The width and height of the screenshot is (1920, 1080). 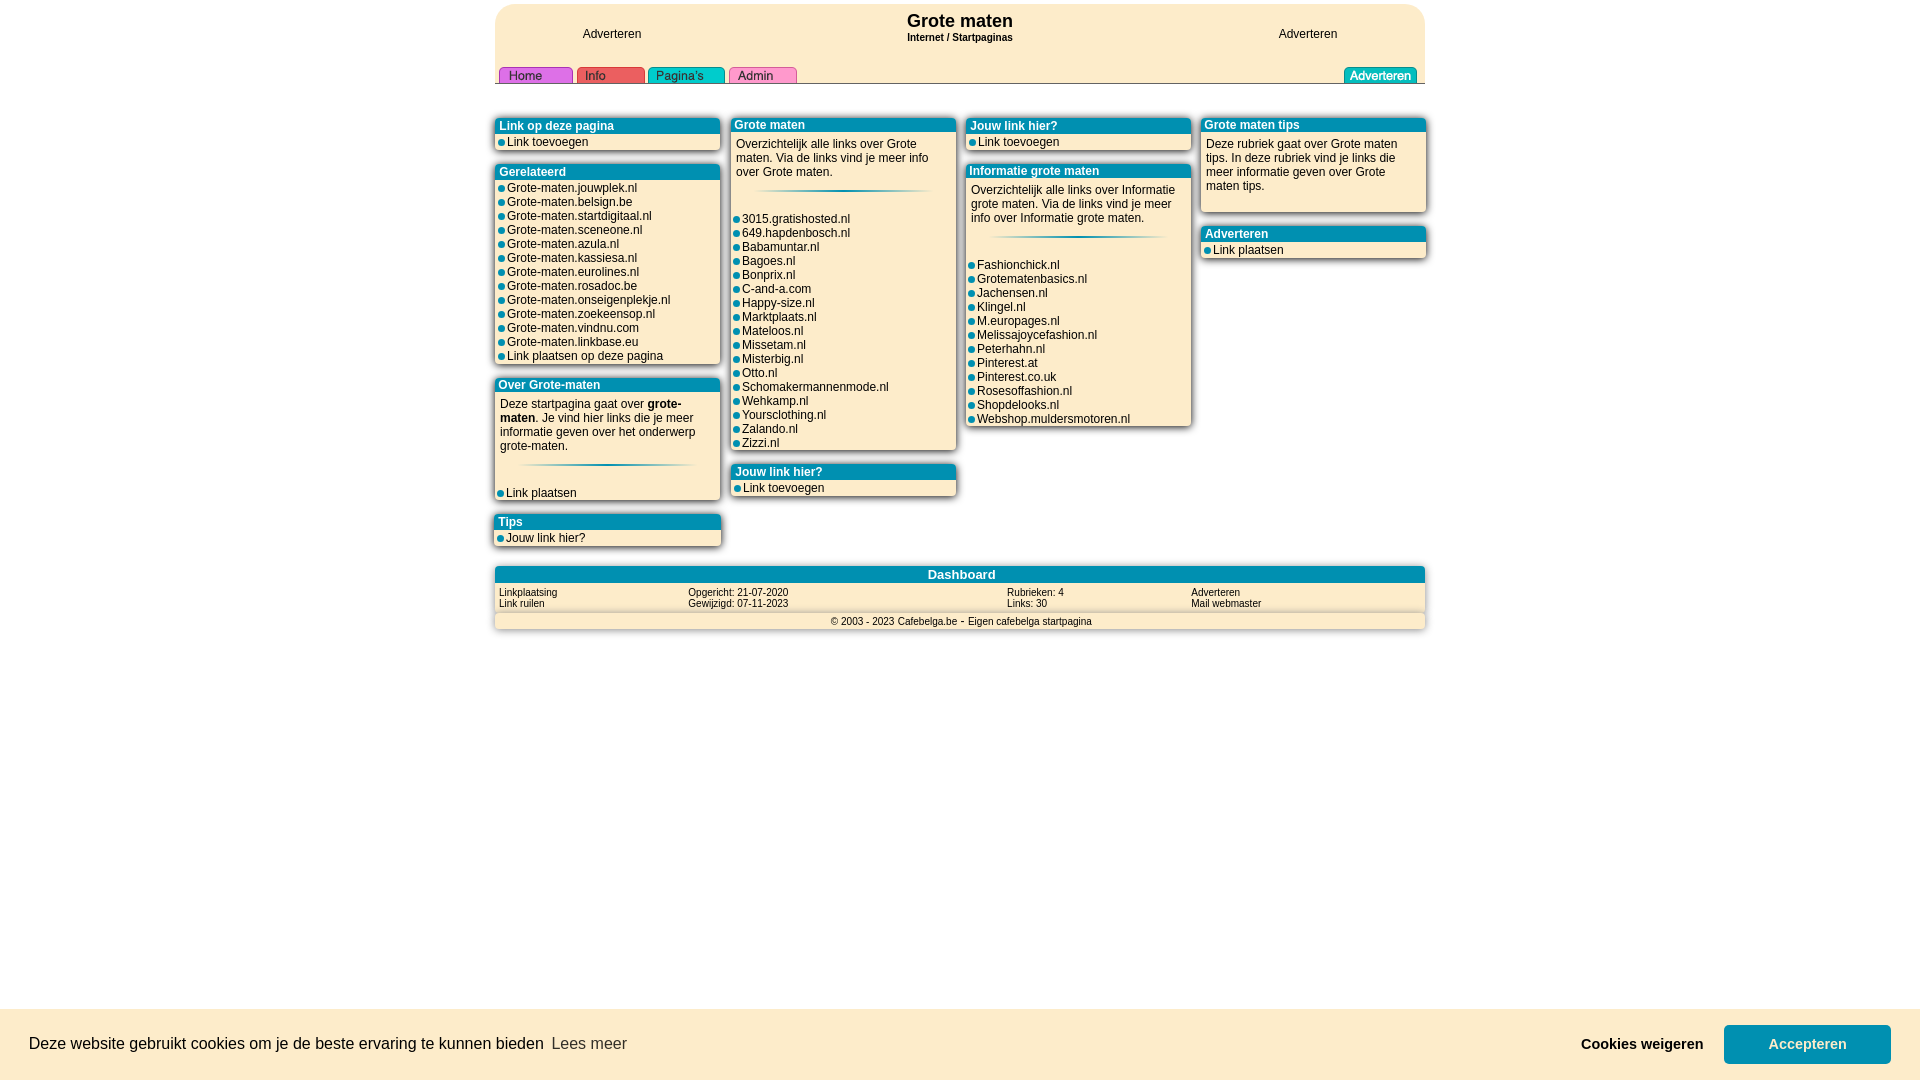 I want to click on Grote-maten.kassiesa.nl, so click(x=572, y=258).